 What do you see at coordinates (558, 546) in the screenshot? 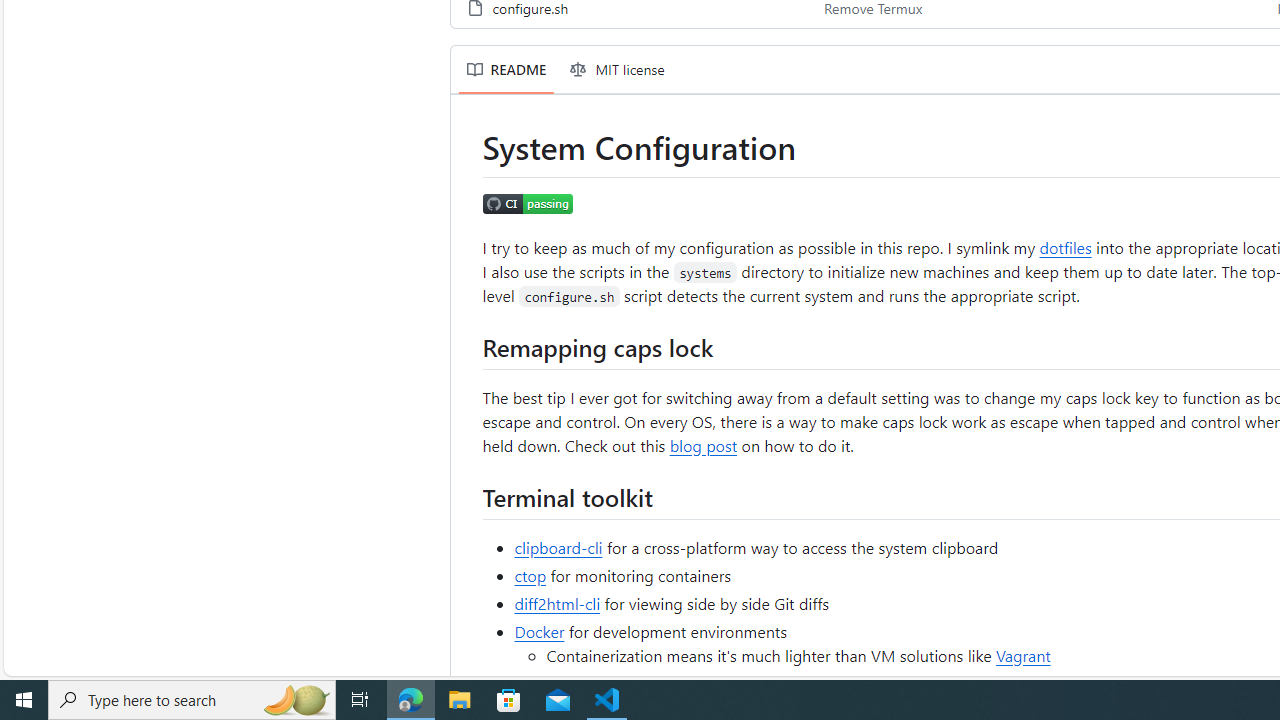
I see `clipboard-cli` at bounding box center [558, 546].